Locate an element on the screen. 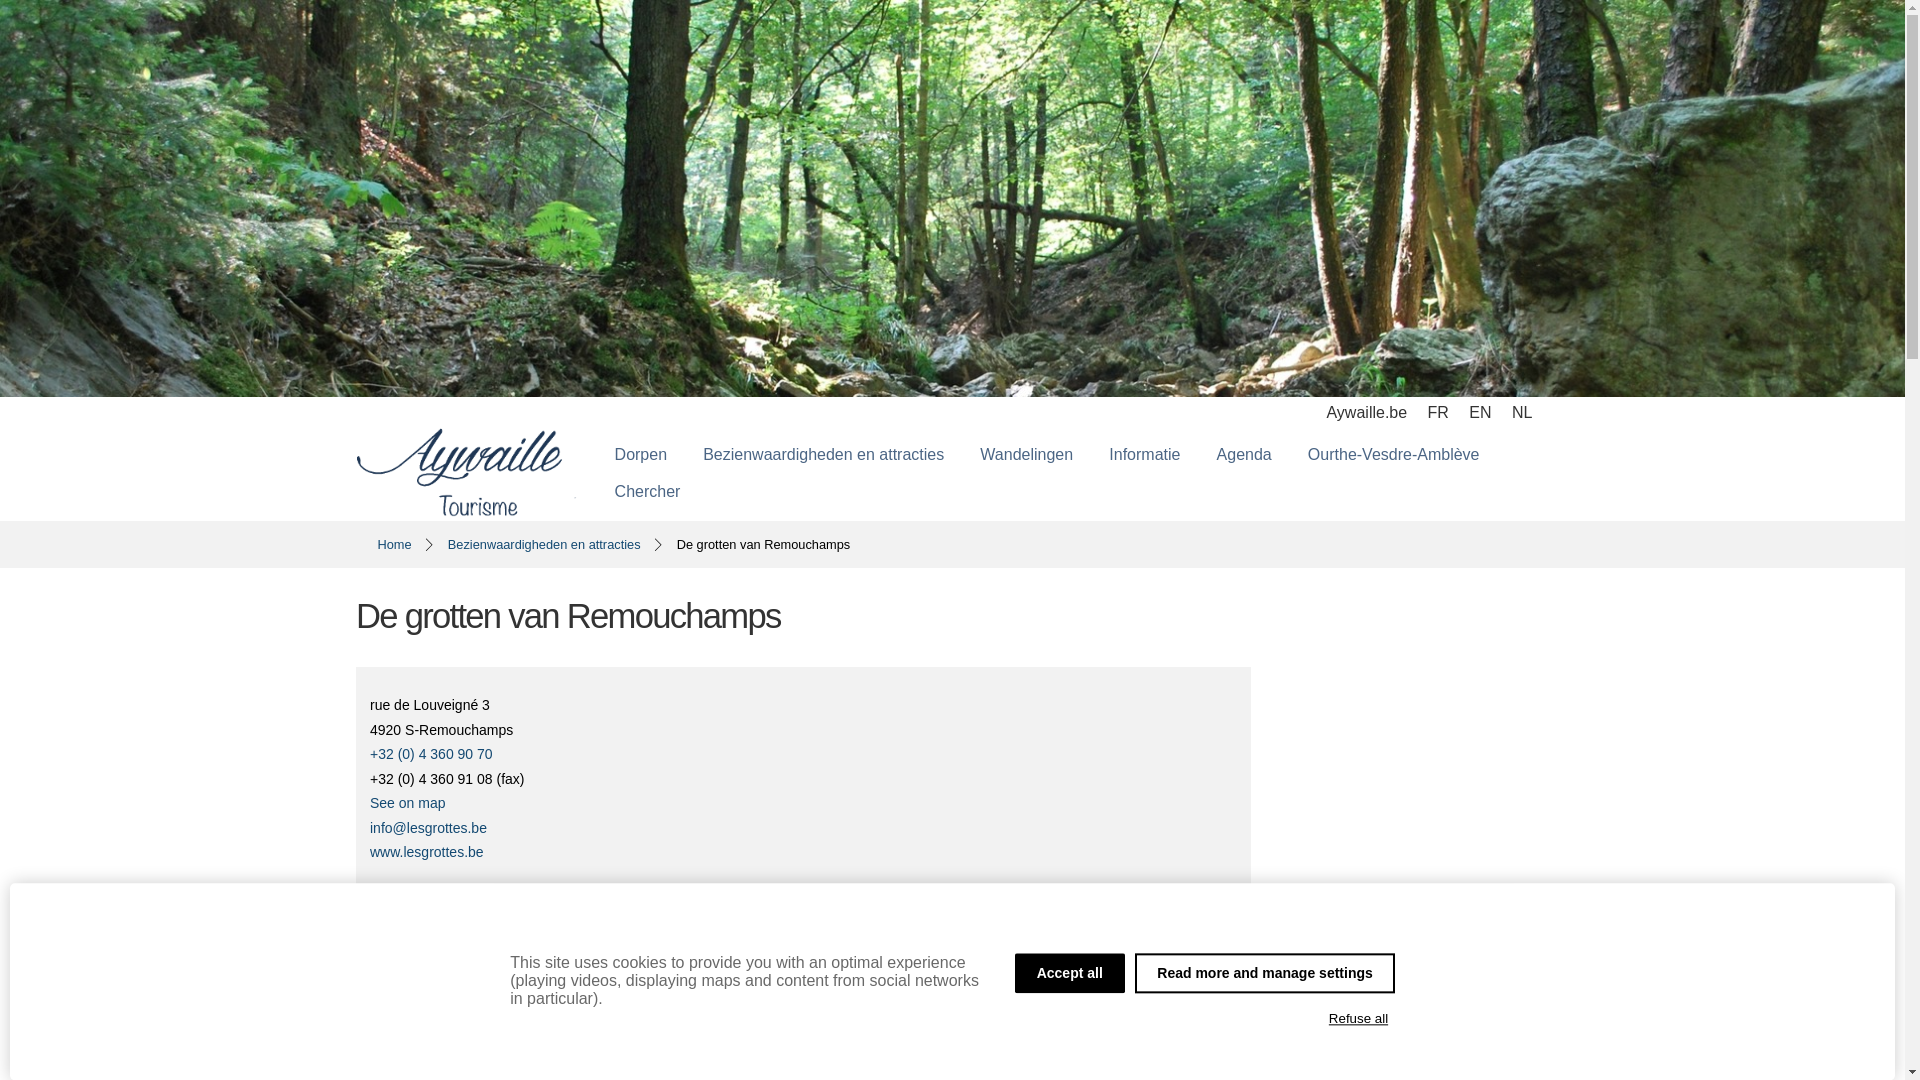  EN is located at coordinates (1480, 412).